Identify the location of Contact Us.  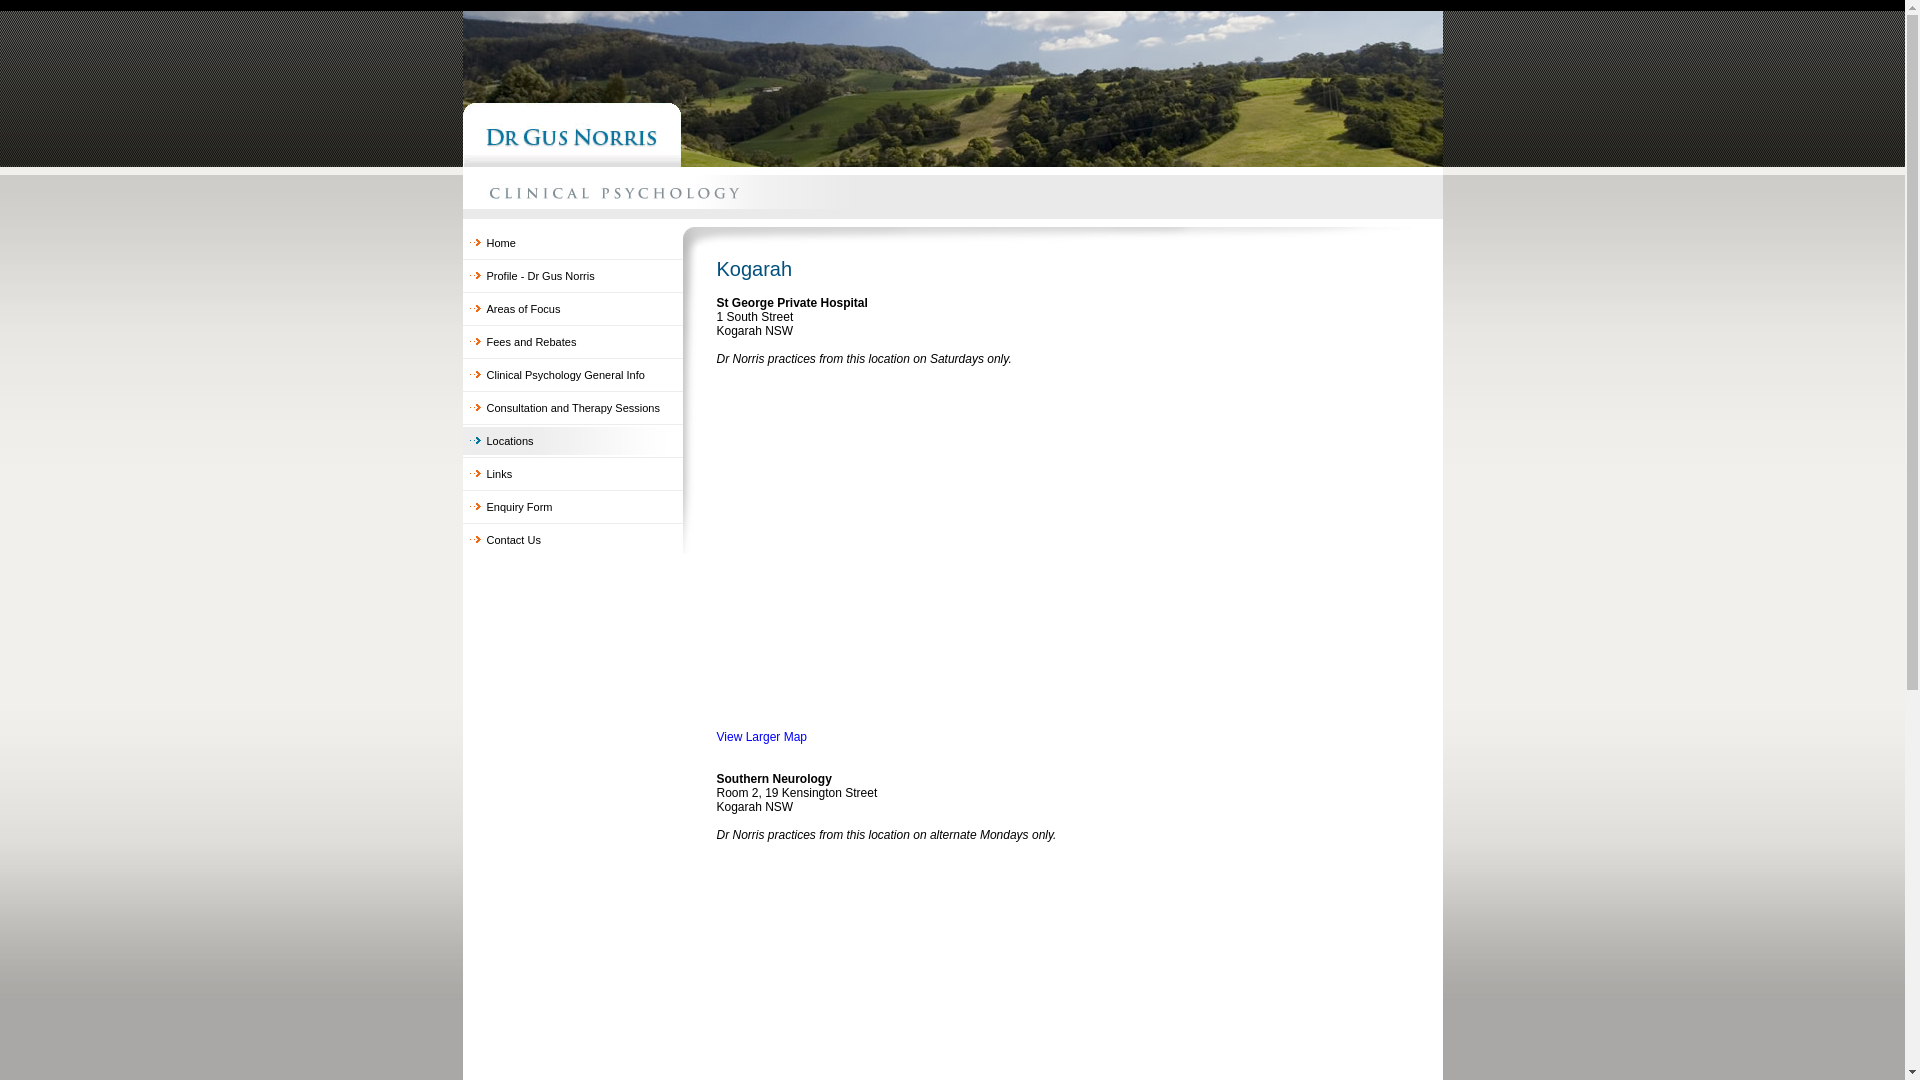
(572, 540).